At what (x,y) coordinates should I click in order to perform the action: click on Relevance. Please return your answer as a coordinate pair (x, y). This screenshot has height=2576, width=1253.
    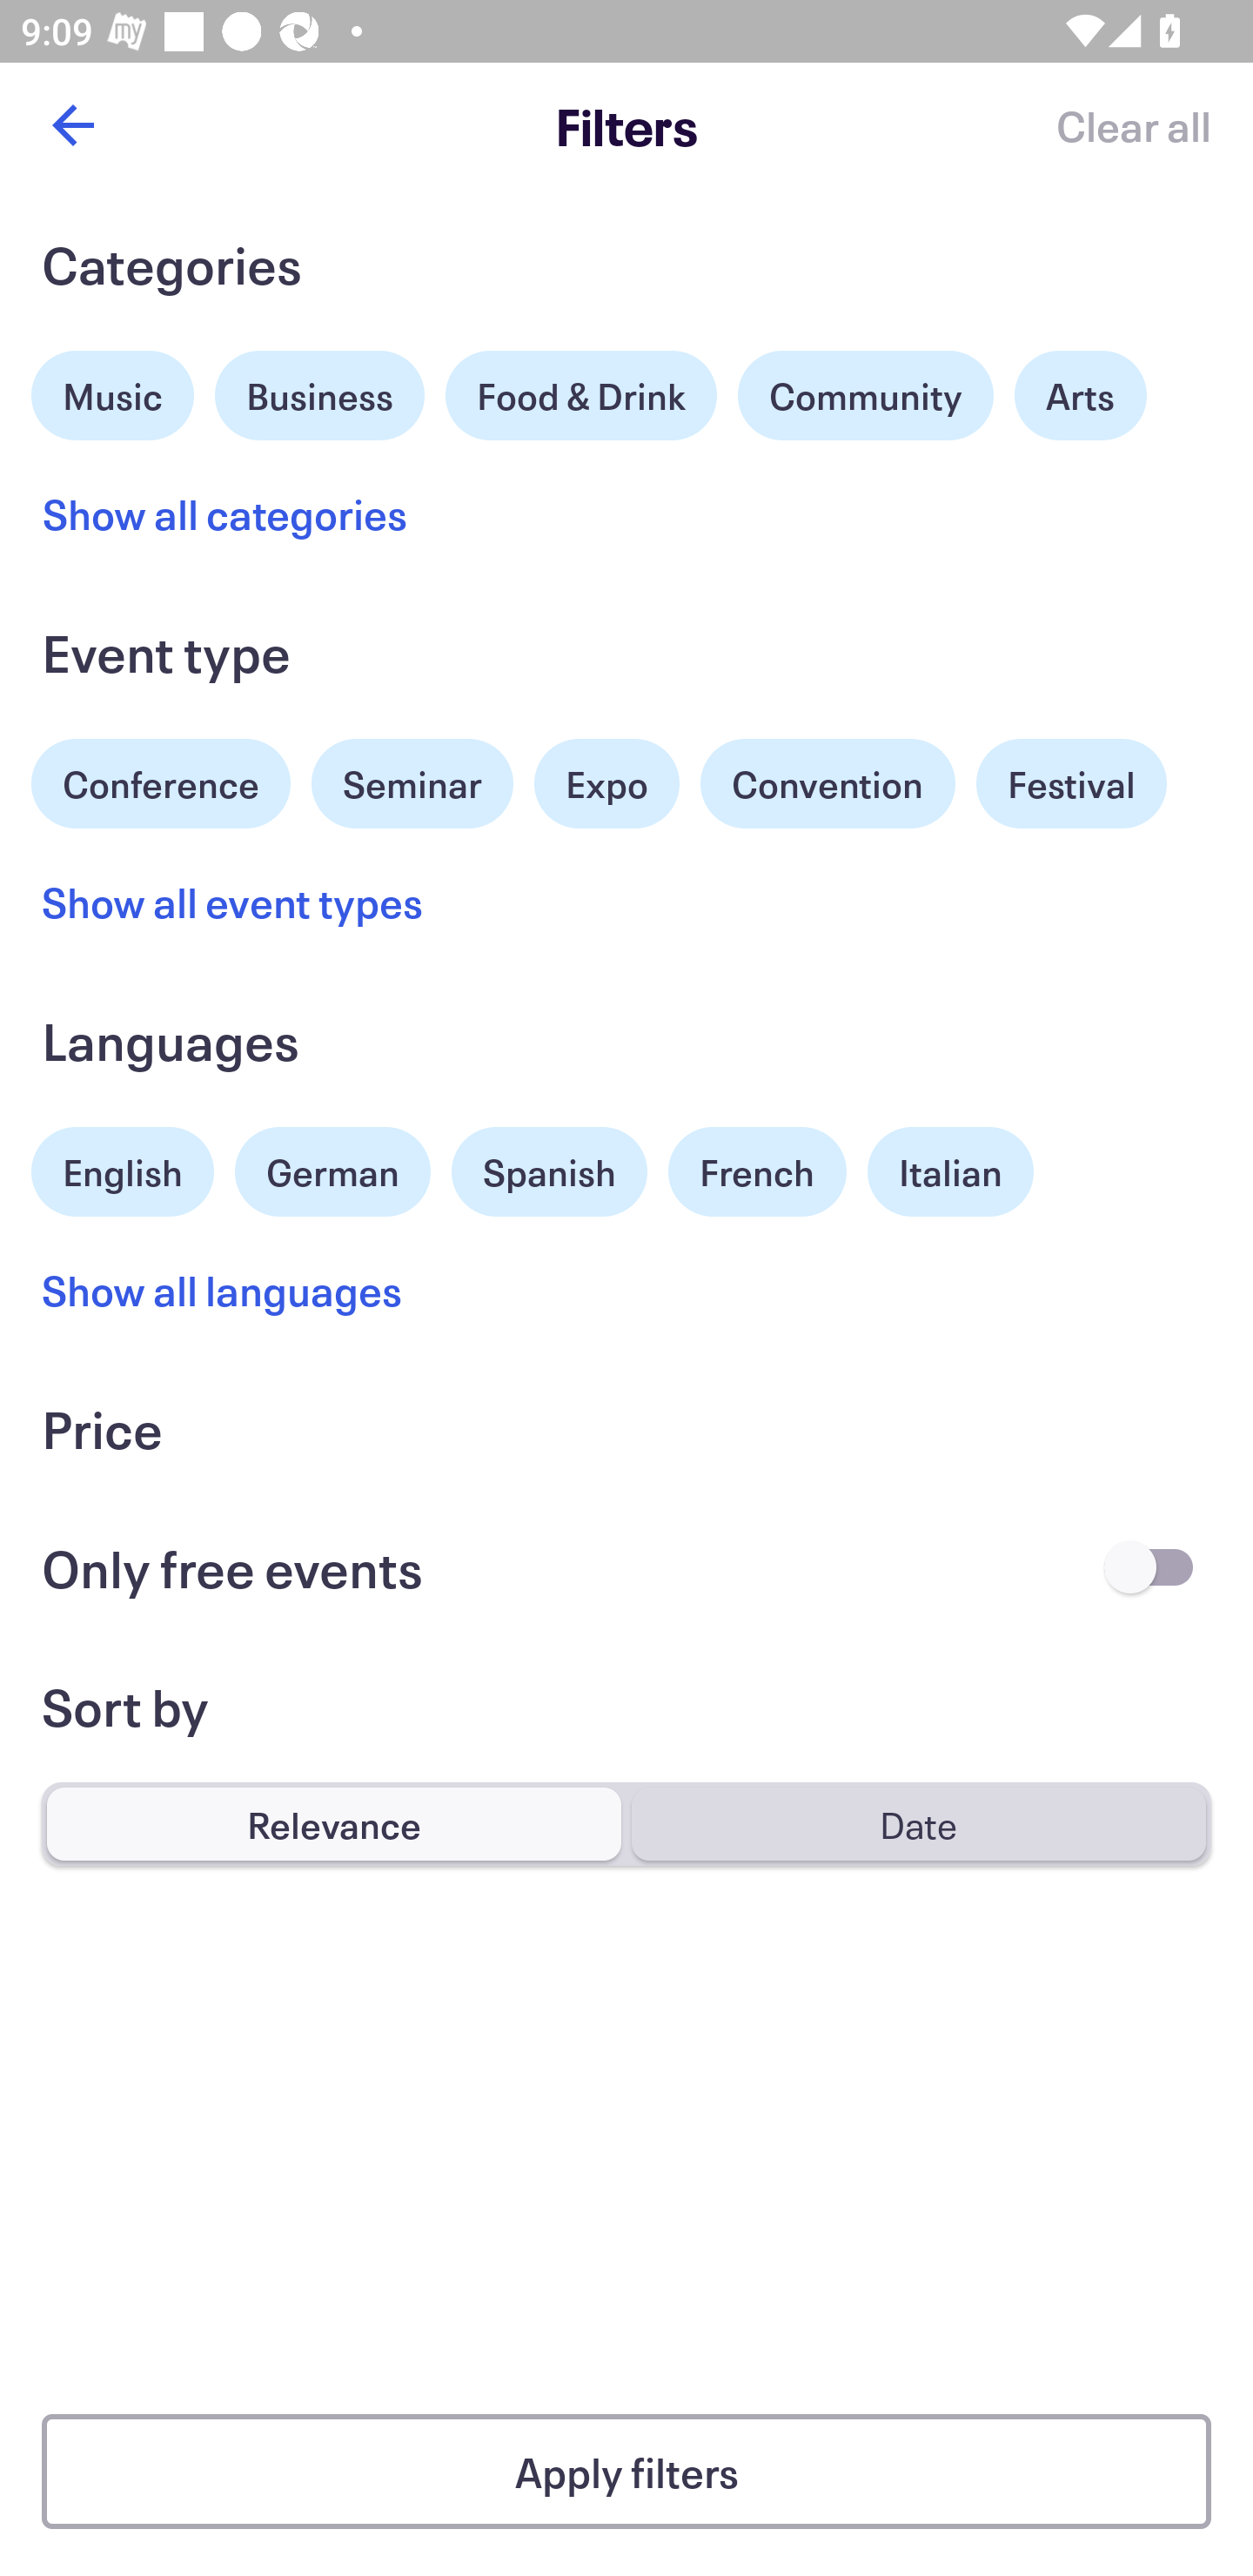
    Looking at the image, I should click on (334, 1823).